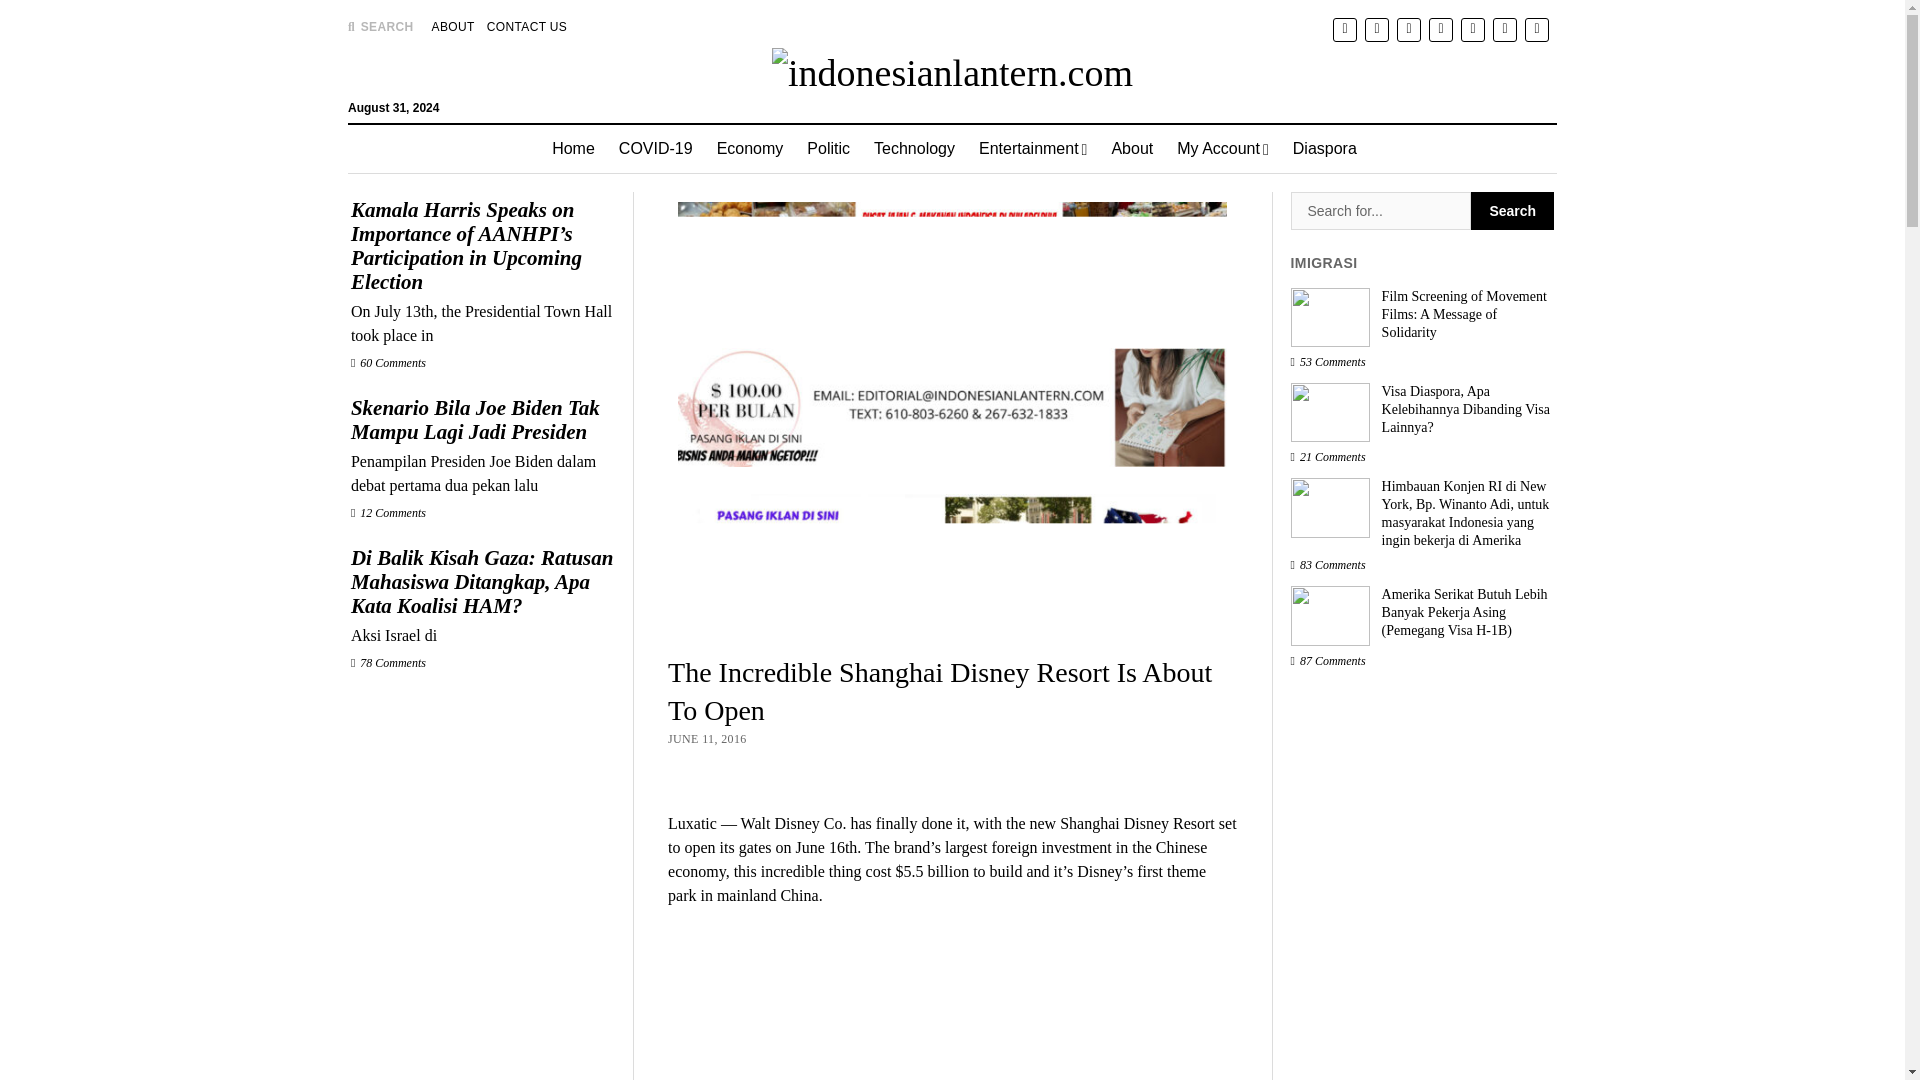  I want to click on Search, so click(1512, 211).